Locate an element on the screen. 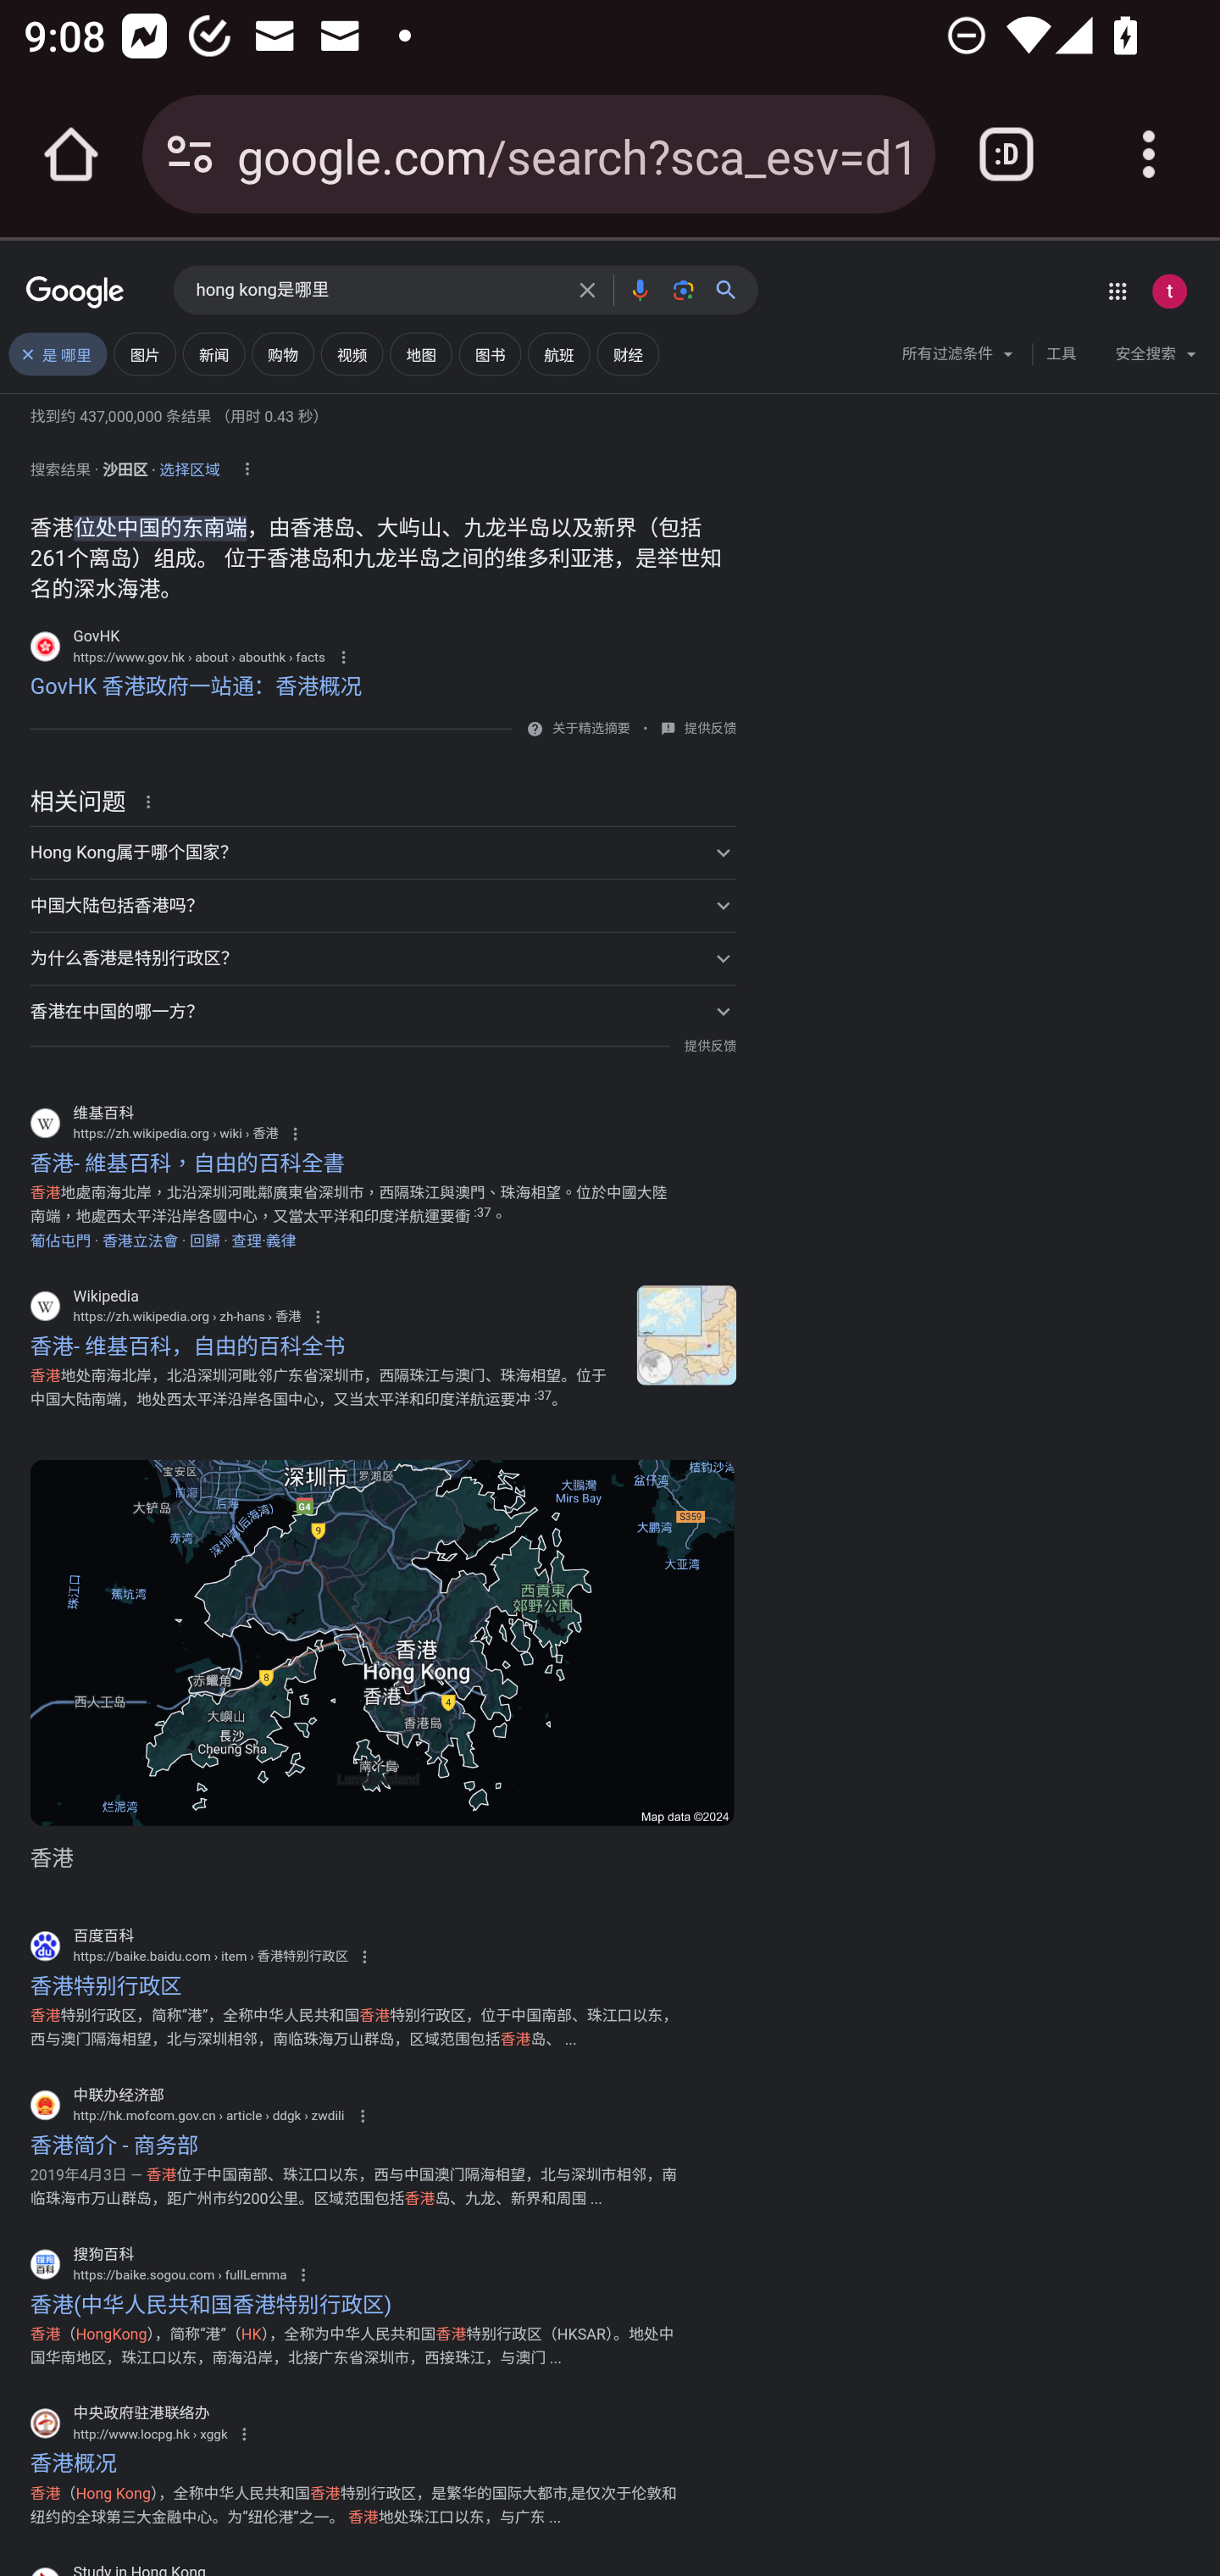 This screenshot has height=2576, width=1220. 安全搜索 is located at coordinates (1156, 358).